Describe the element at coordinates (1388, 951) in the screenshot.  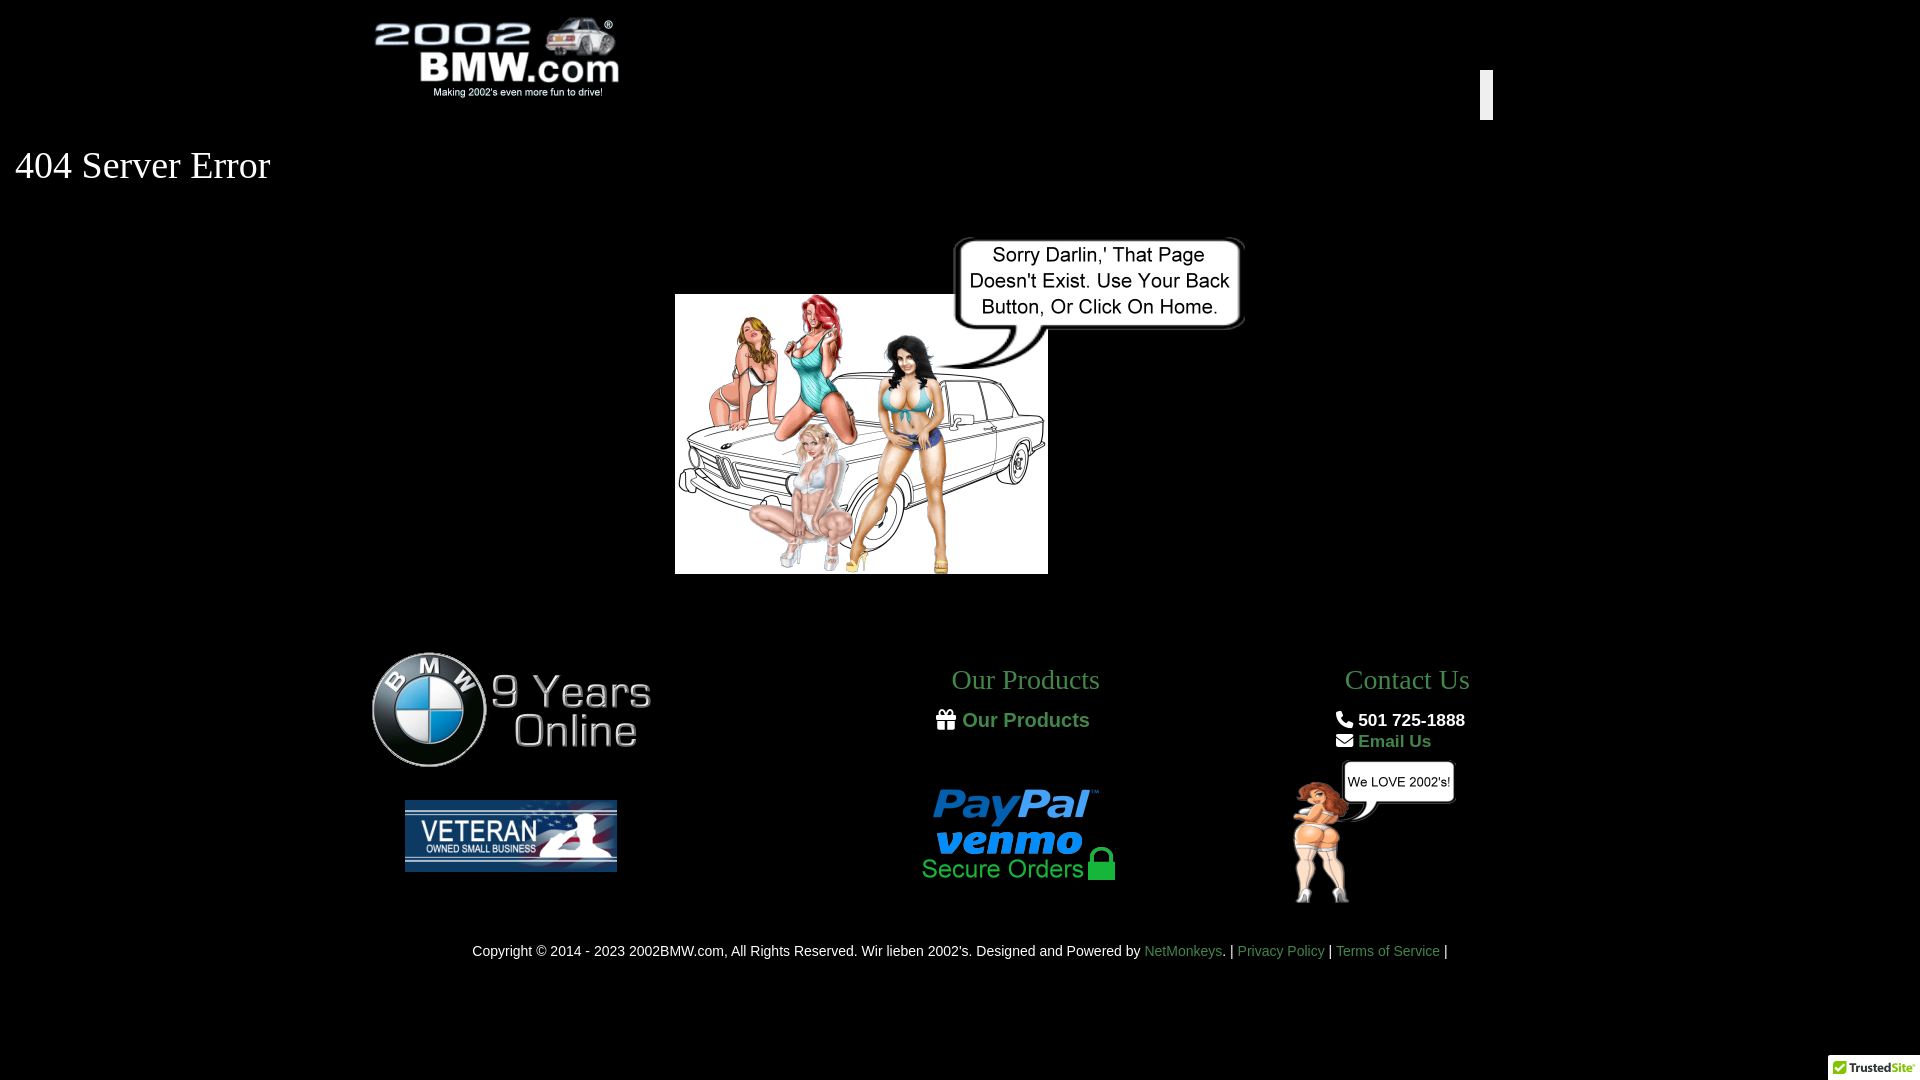
I see `Terms of Service` at that location.